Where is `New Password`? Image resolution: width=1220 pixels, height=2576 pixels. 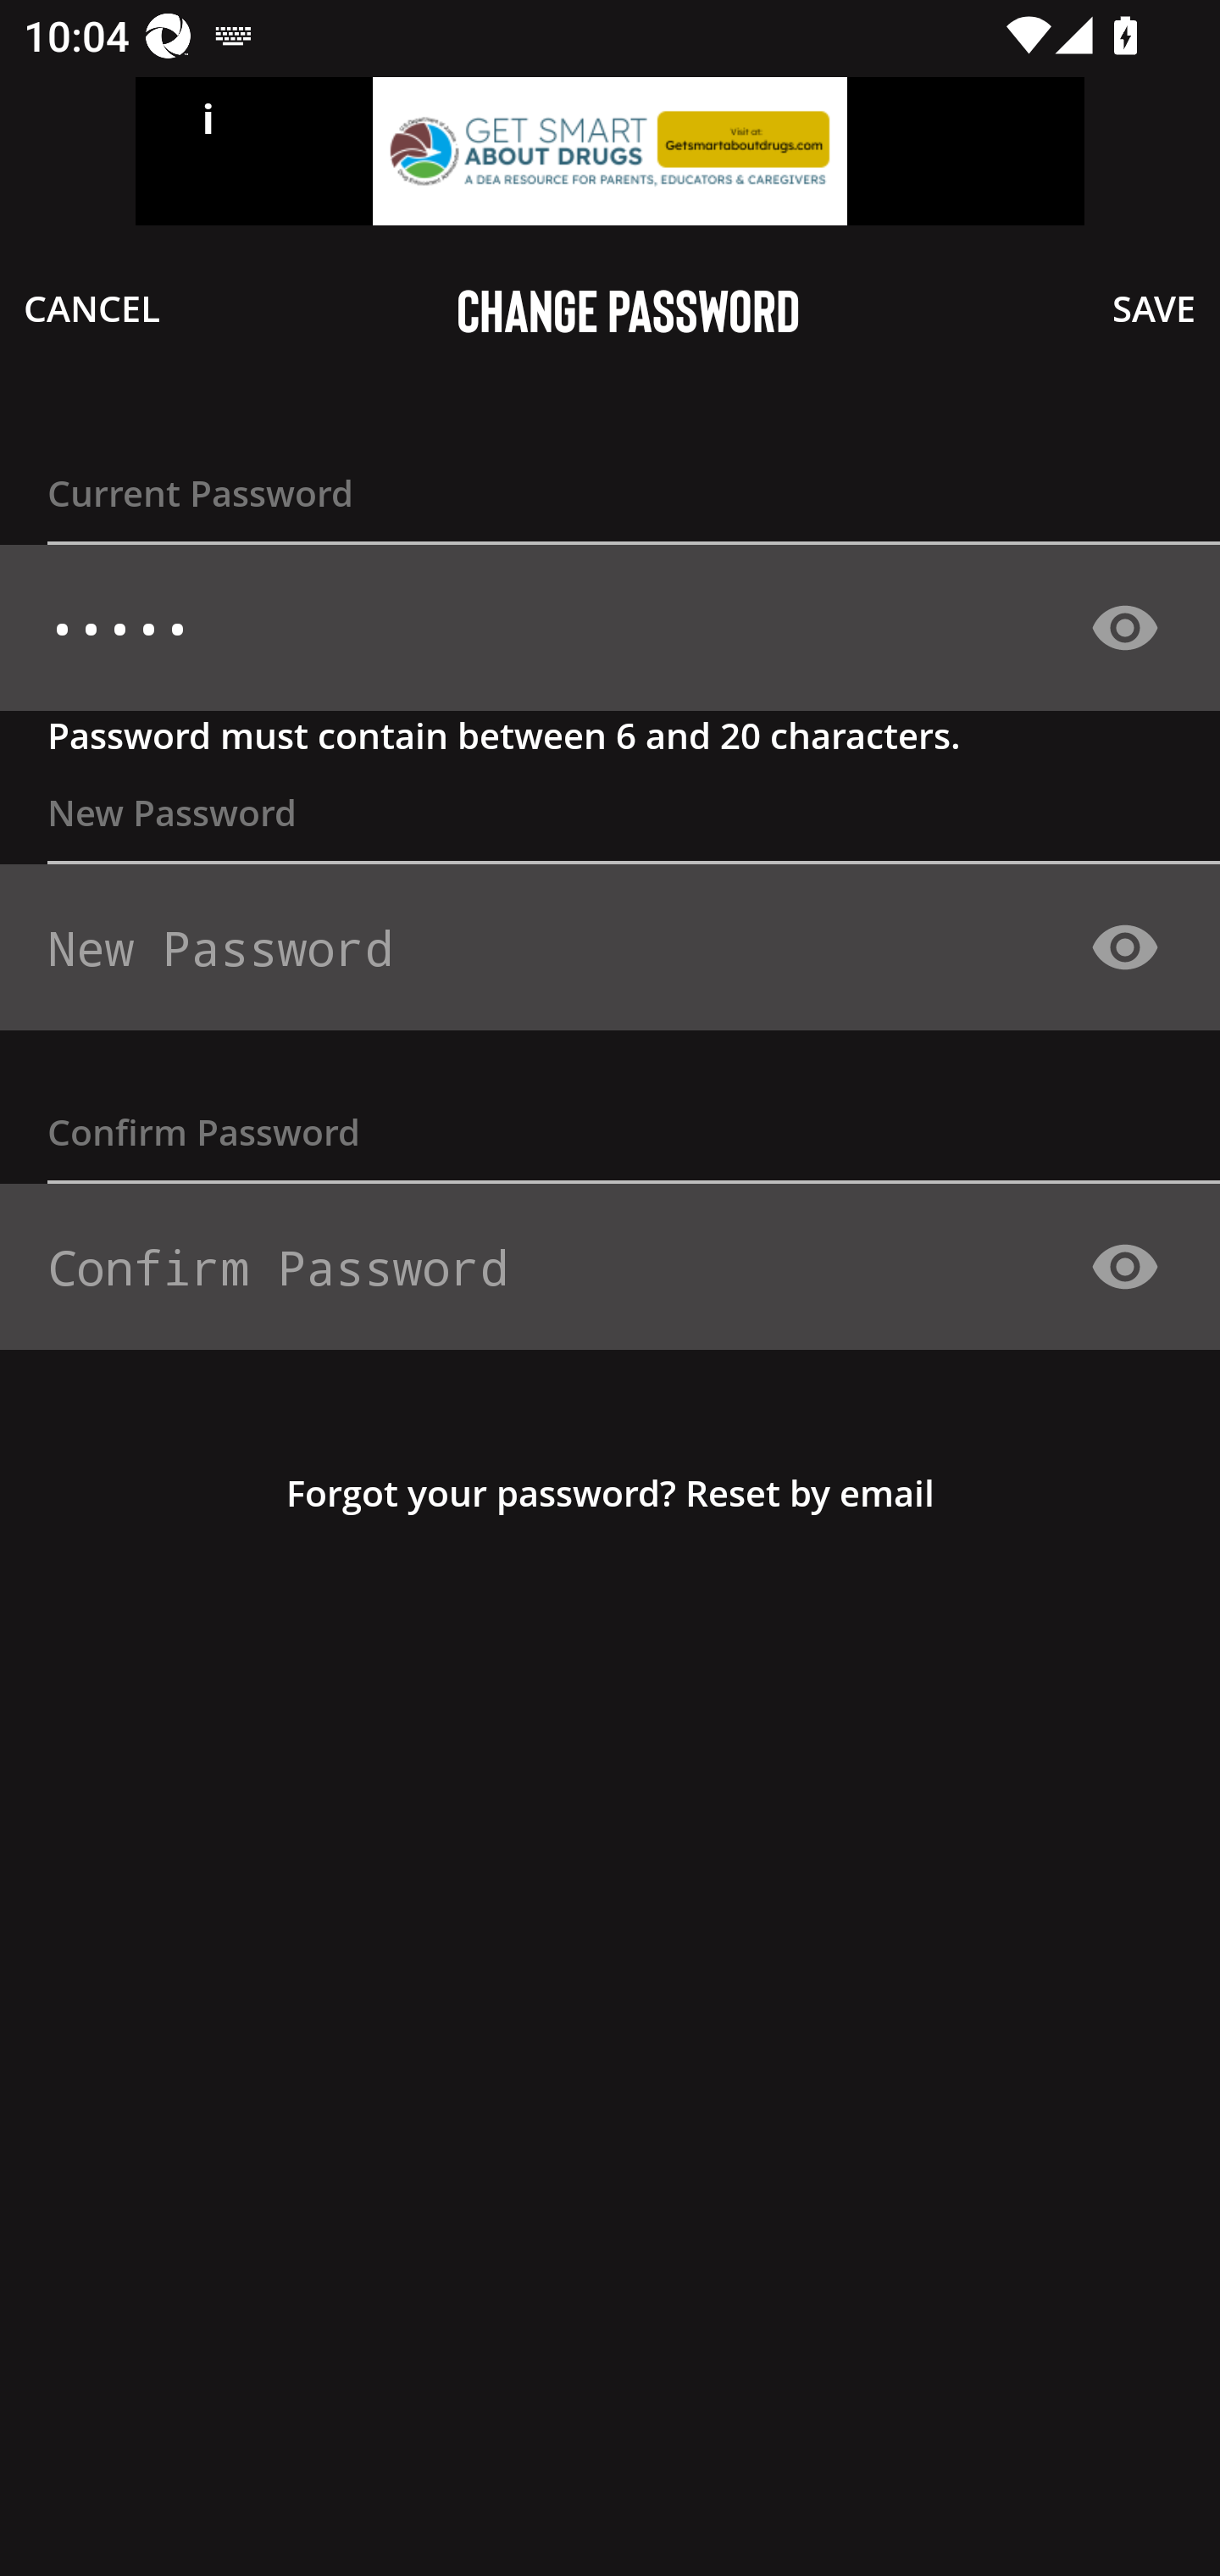
New Password is located at coordinates (598, 947).